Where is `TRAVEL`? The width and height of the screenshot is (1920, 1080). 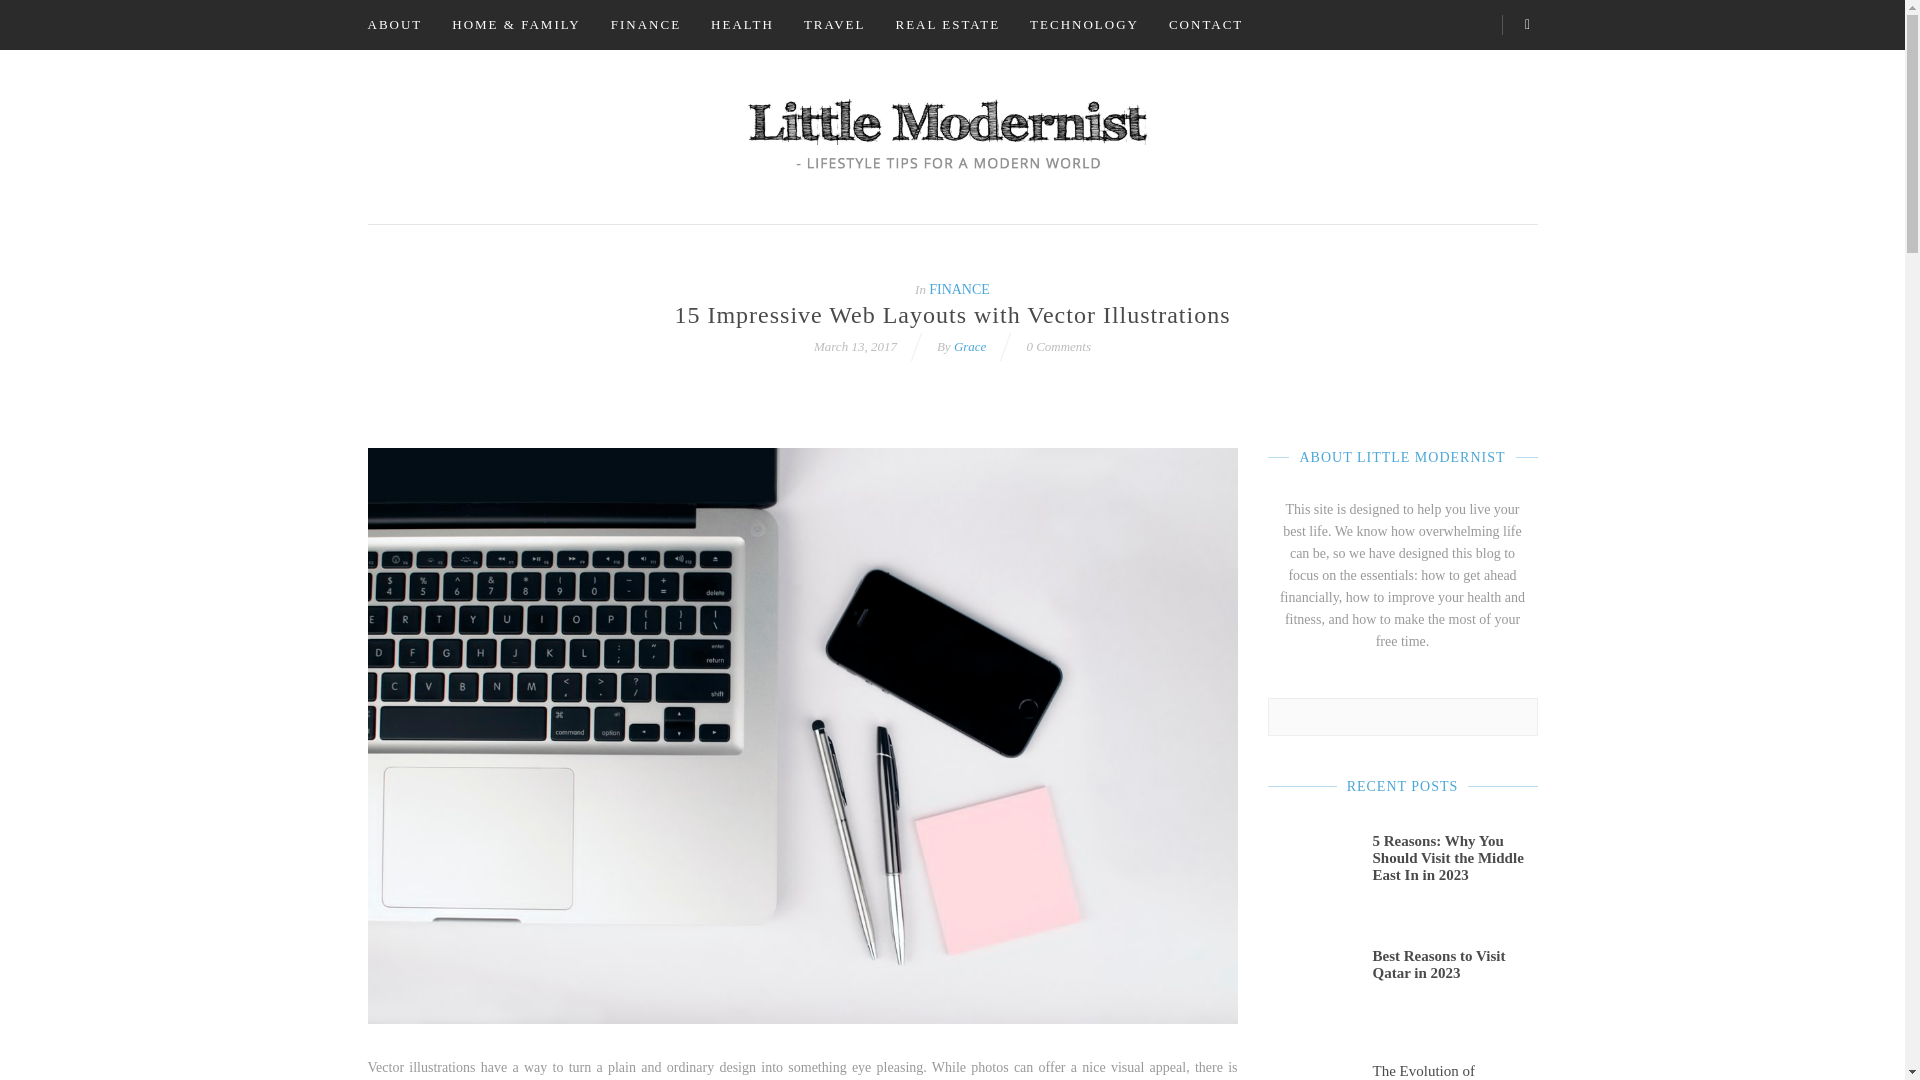 TRAVEL is located at coordinates (835, 24).